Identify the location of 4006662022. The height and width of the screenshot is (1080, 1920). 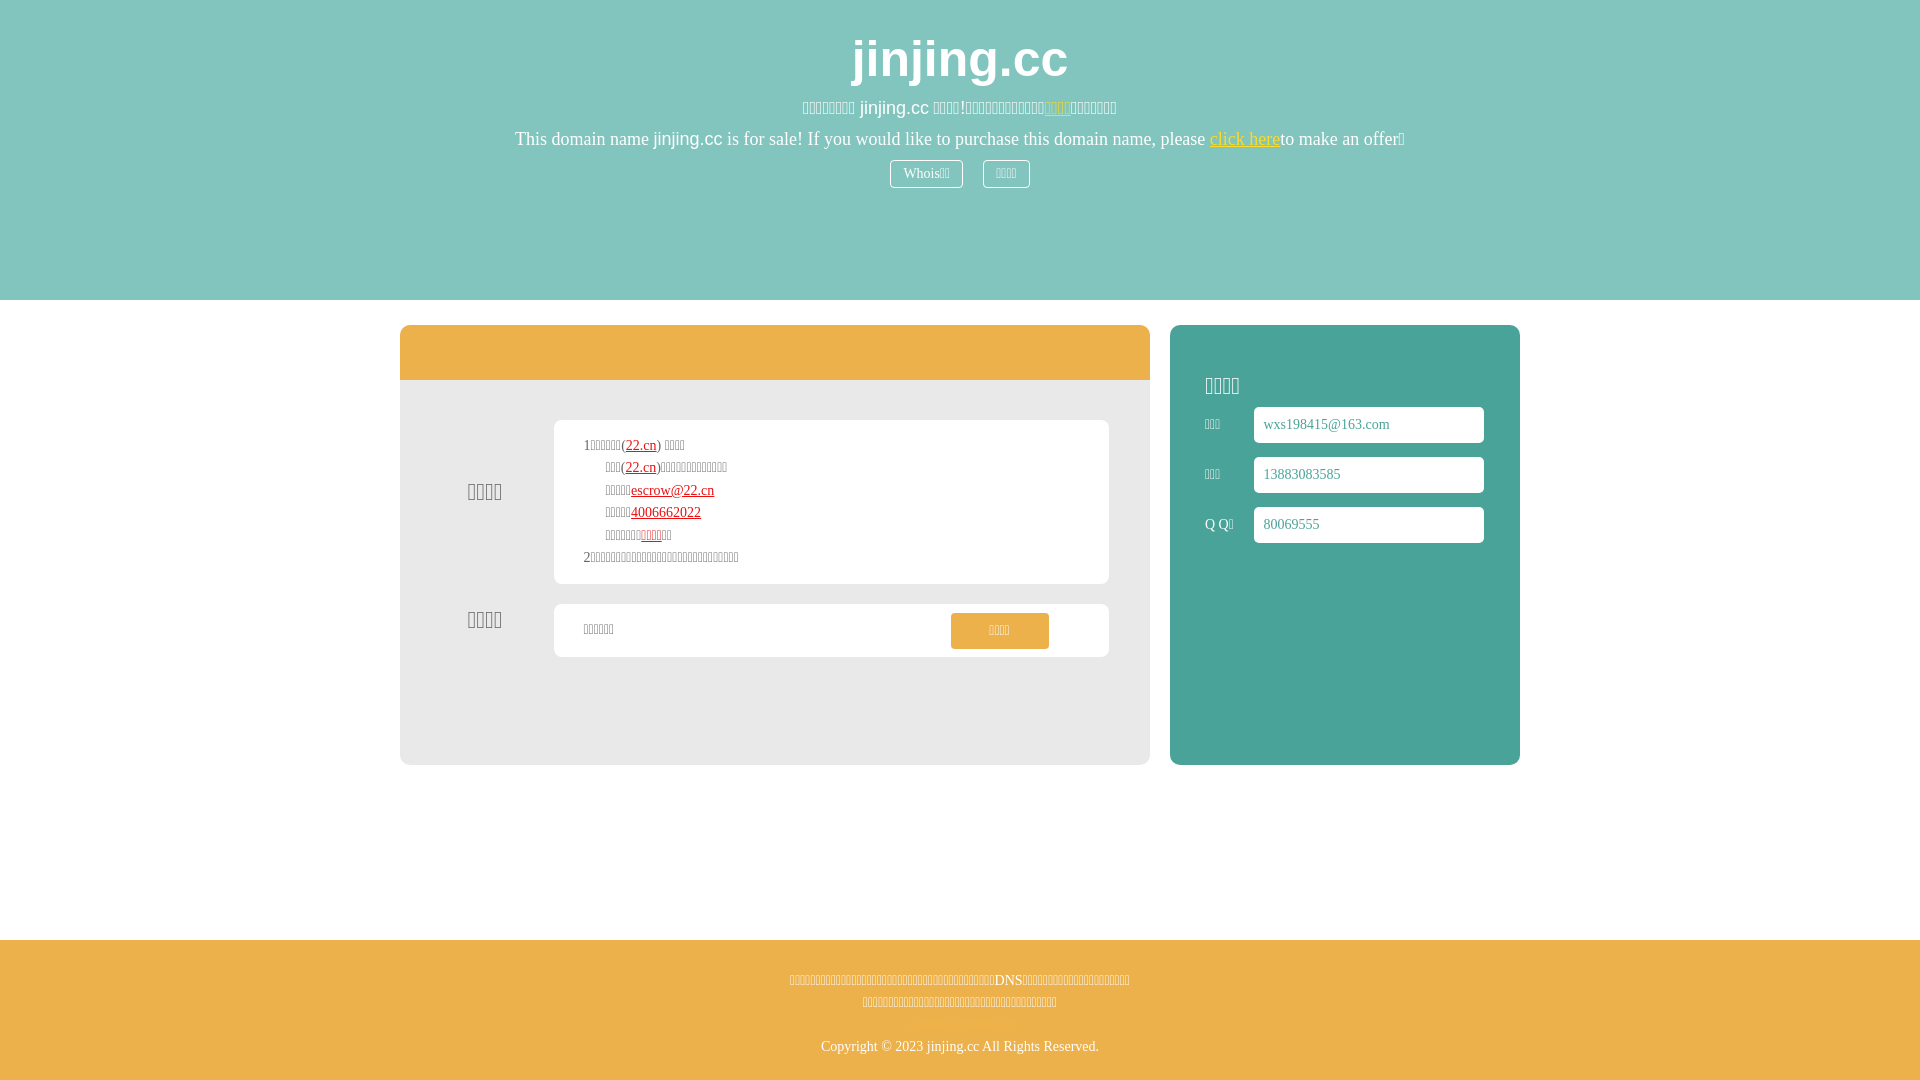
(666, 512).